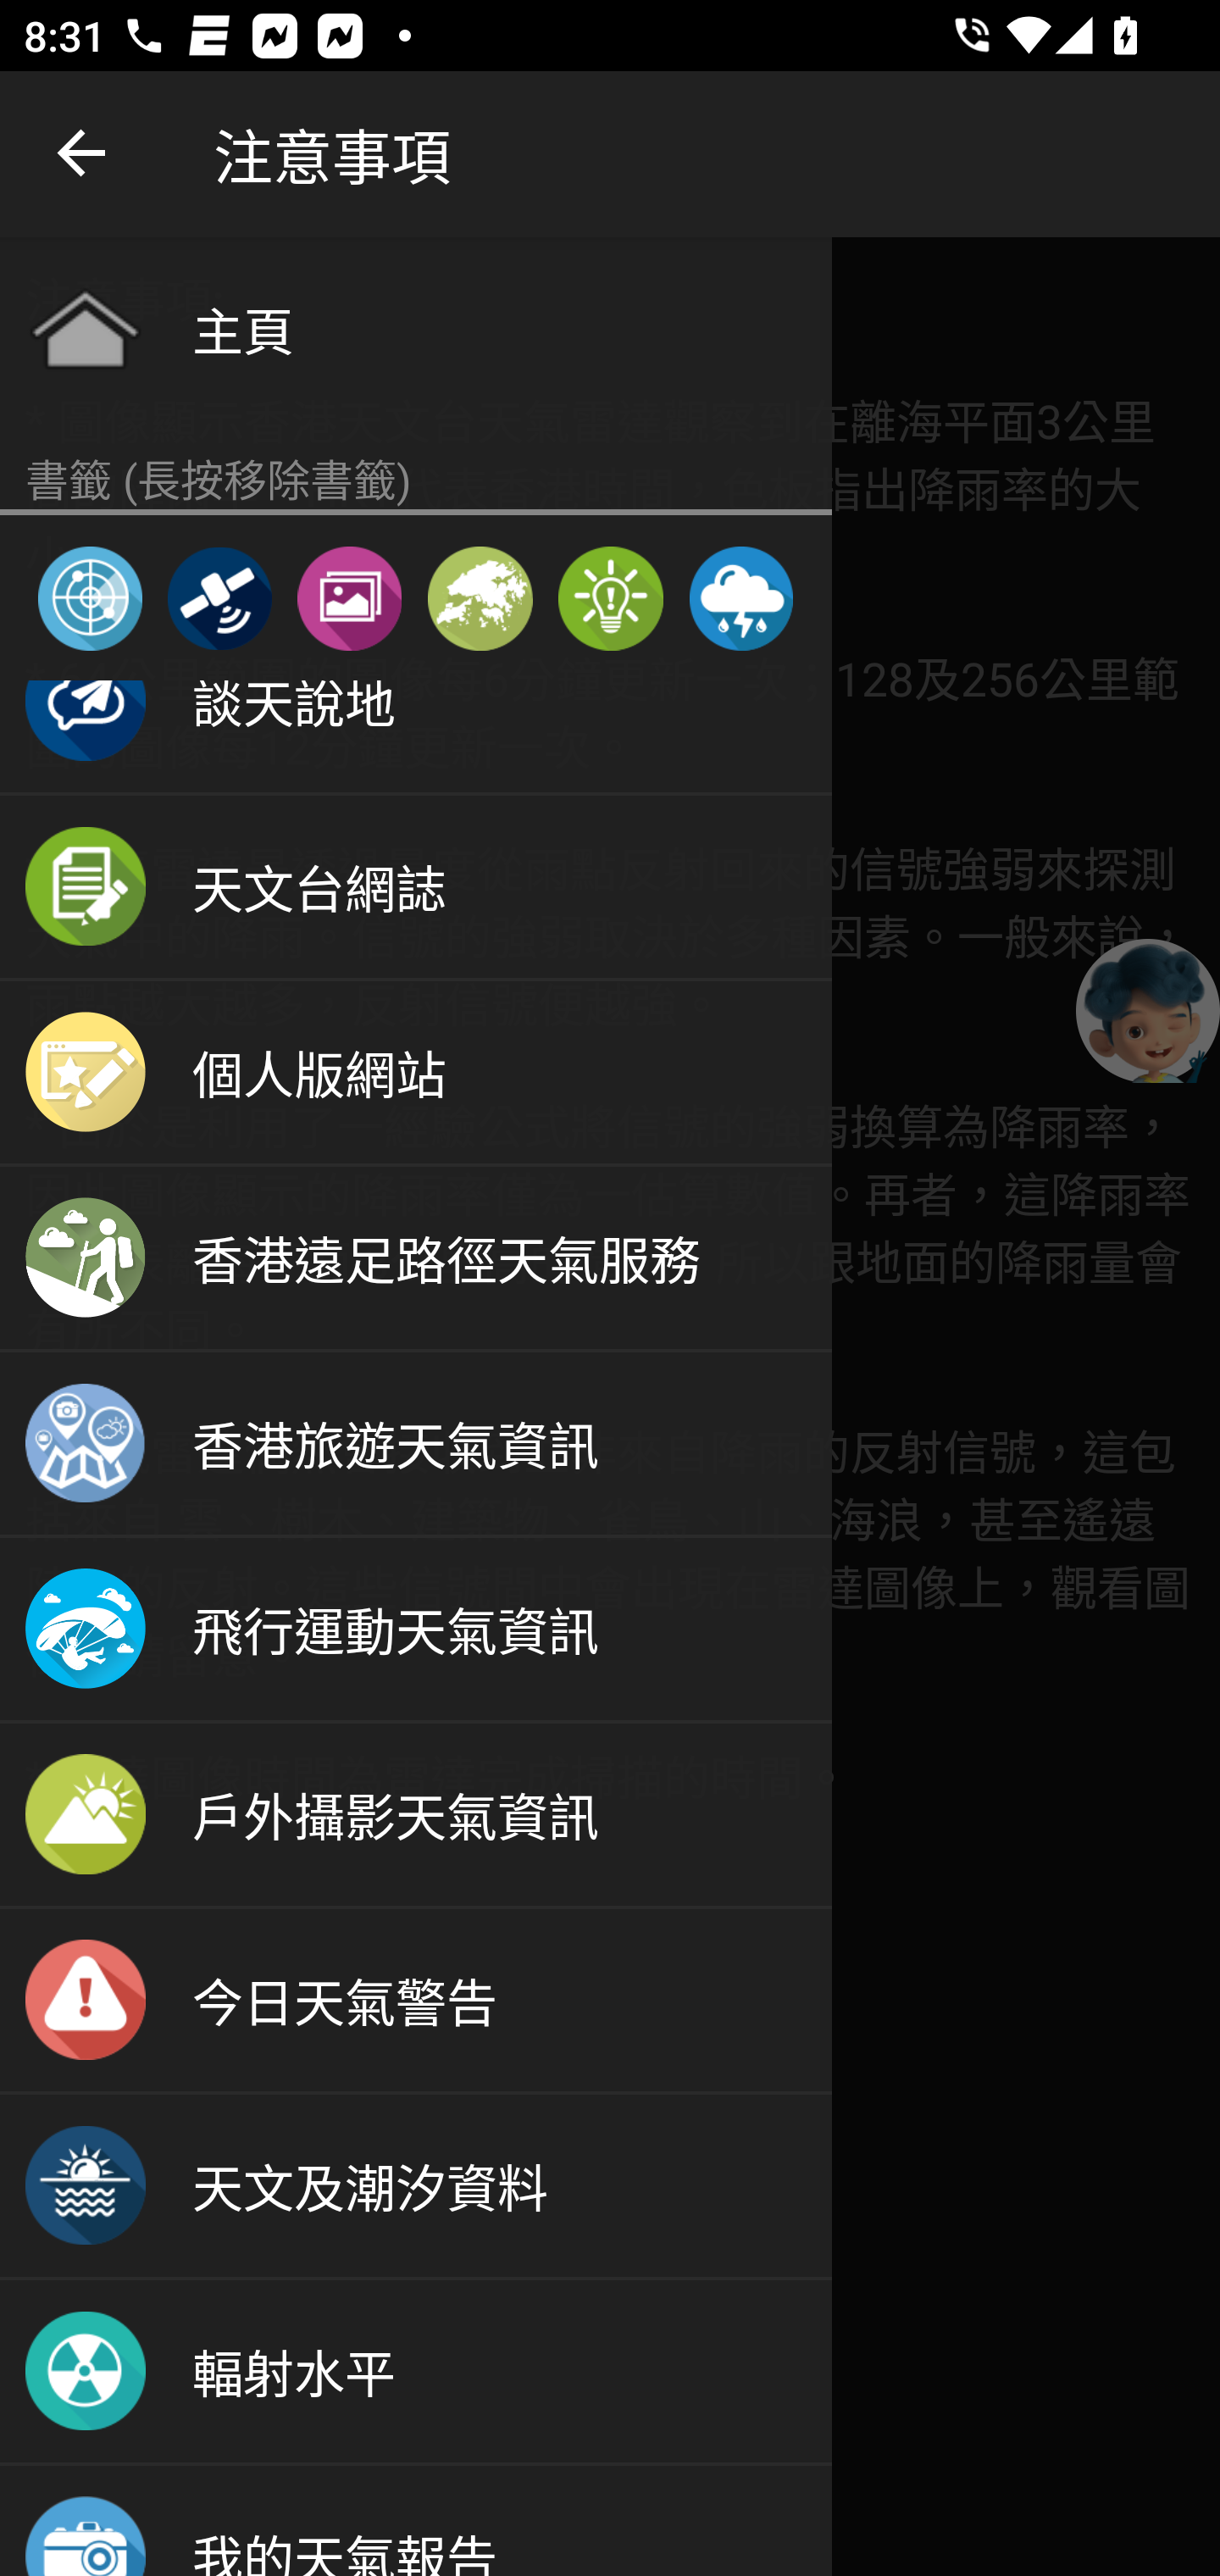 The width and height of the screenshot is (1220, 2576). I want to click on 向上瀏覽, so click(83, 154).